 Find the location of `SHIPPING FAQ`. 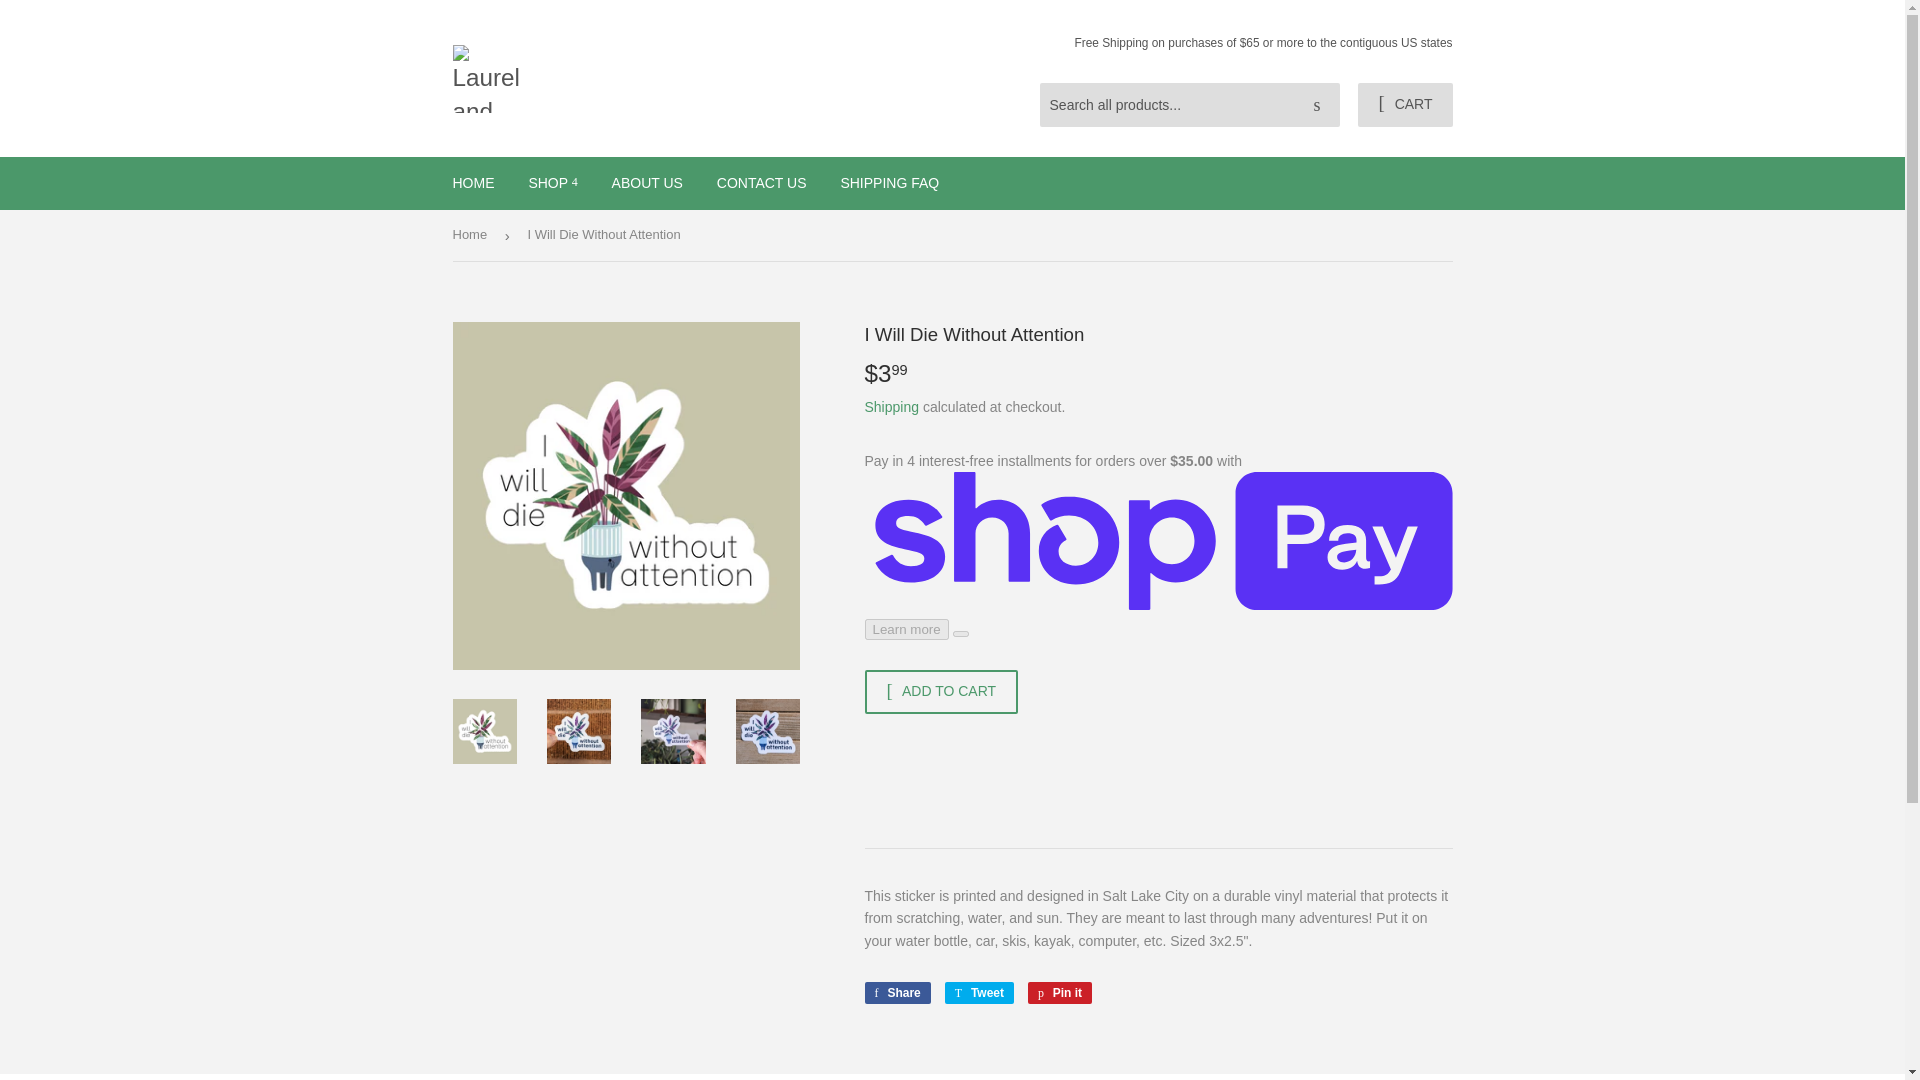

SHIPPING FAQ is located at coordinates (890, 182).